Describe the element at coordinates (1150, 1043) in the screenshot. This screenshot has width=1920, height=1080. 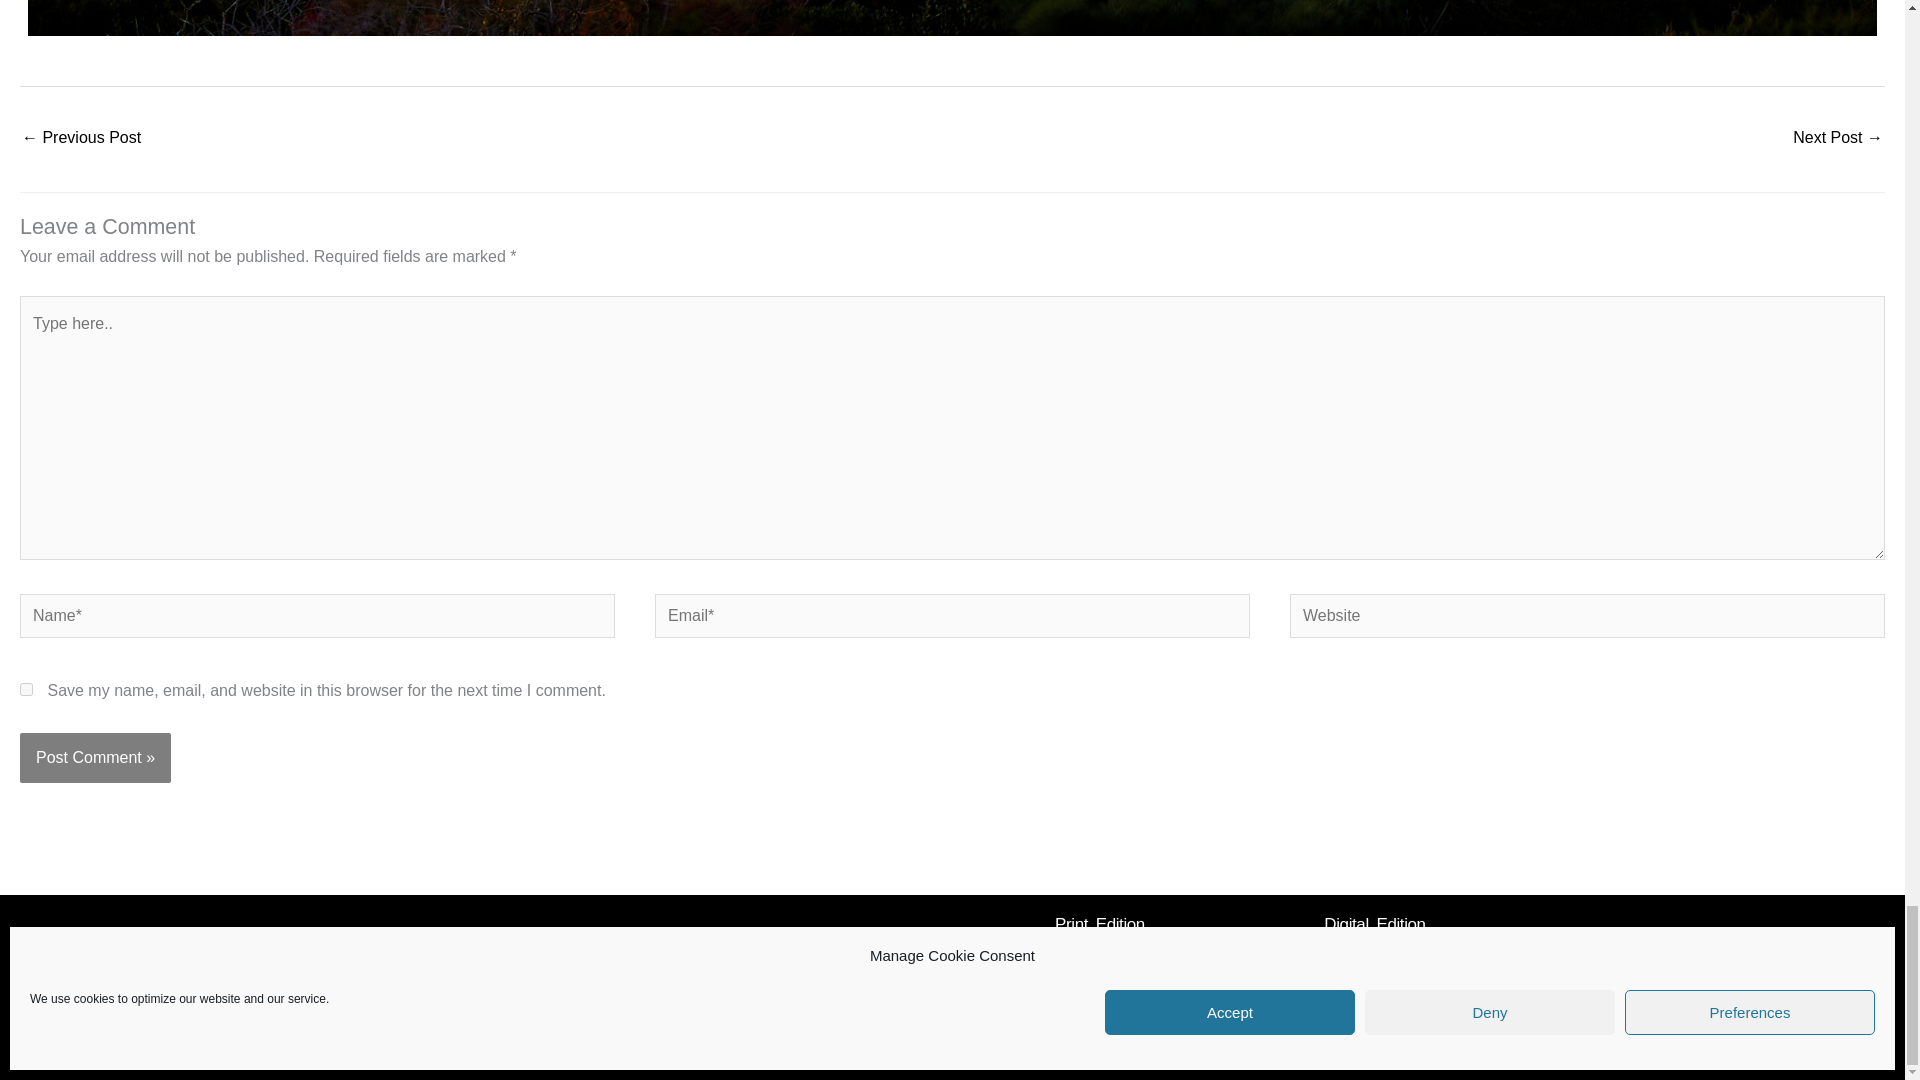
I see `Home` at that location.